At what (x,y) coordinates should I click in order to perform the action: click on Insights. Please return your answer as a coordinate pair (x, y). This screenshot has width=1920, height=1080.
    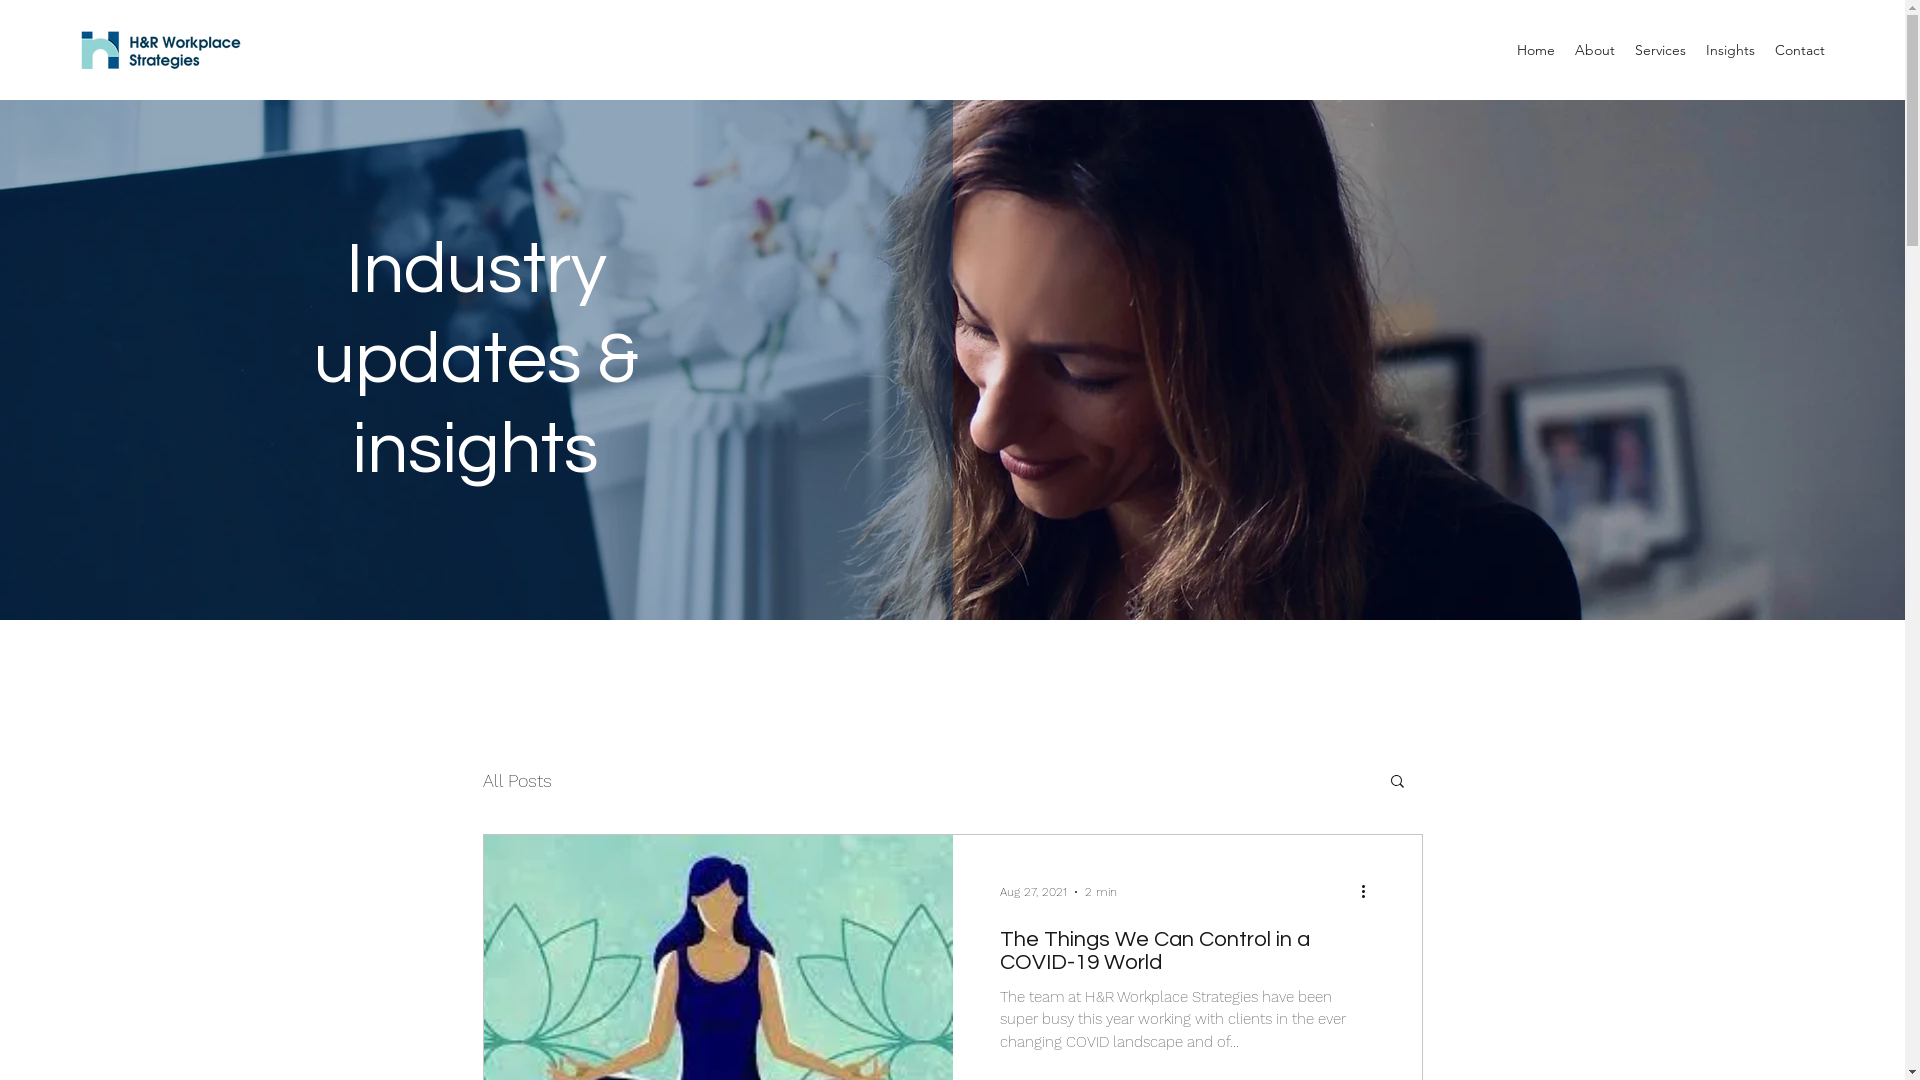
    Looking at the image, I should click on (1730, 50).